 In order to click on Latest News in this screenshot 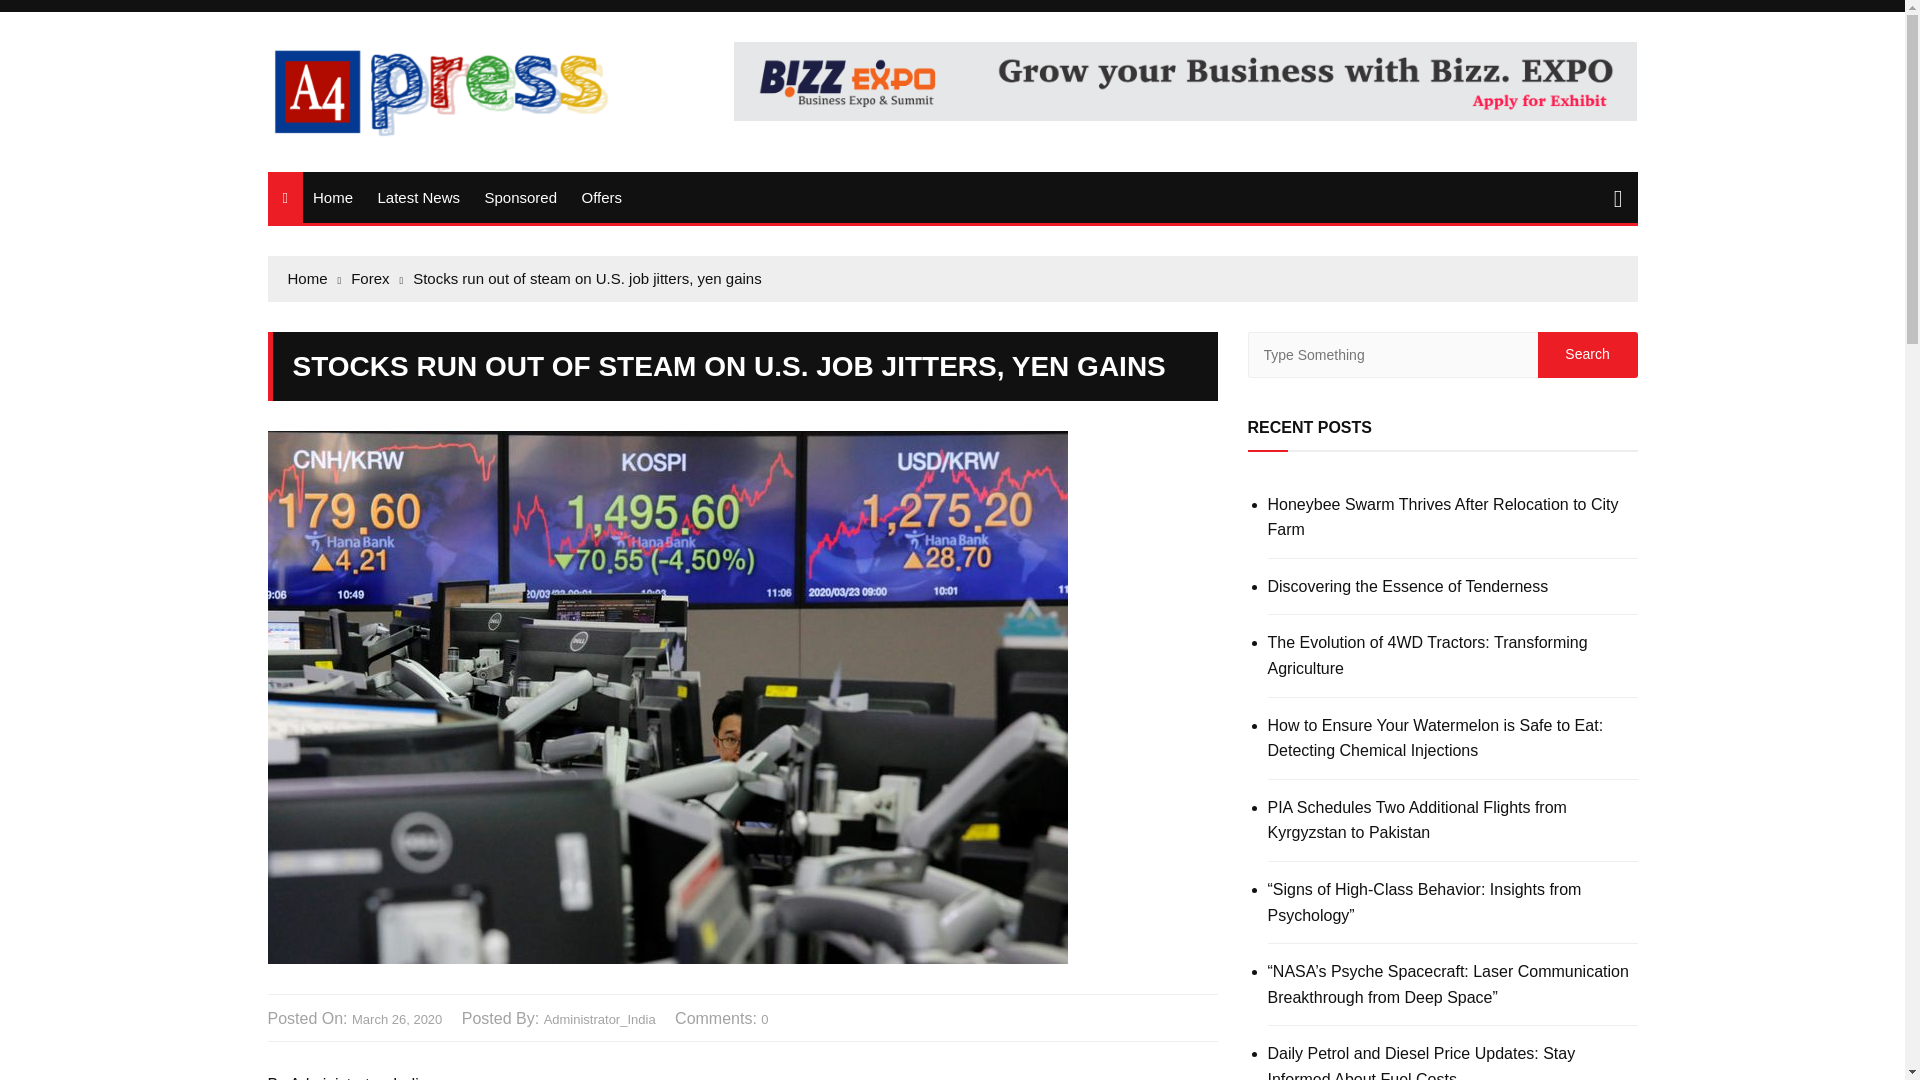, I will do `click(418, 196)`.